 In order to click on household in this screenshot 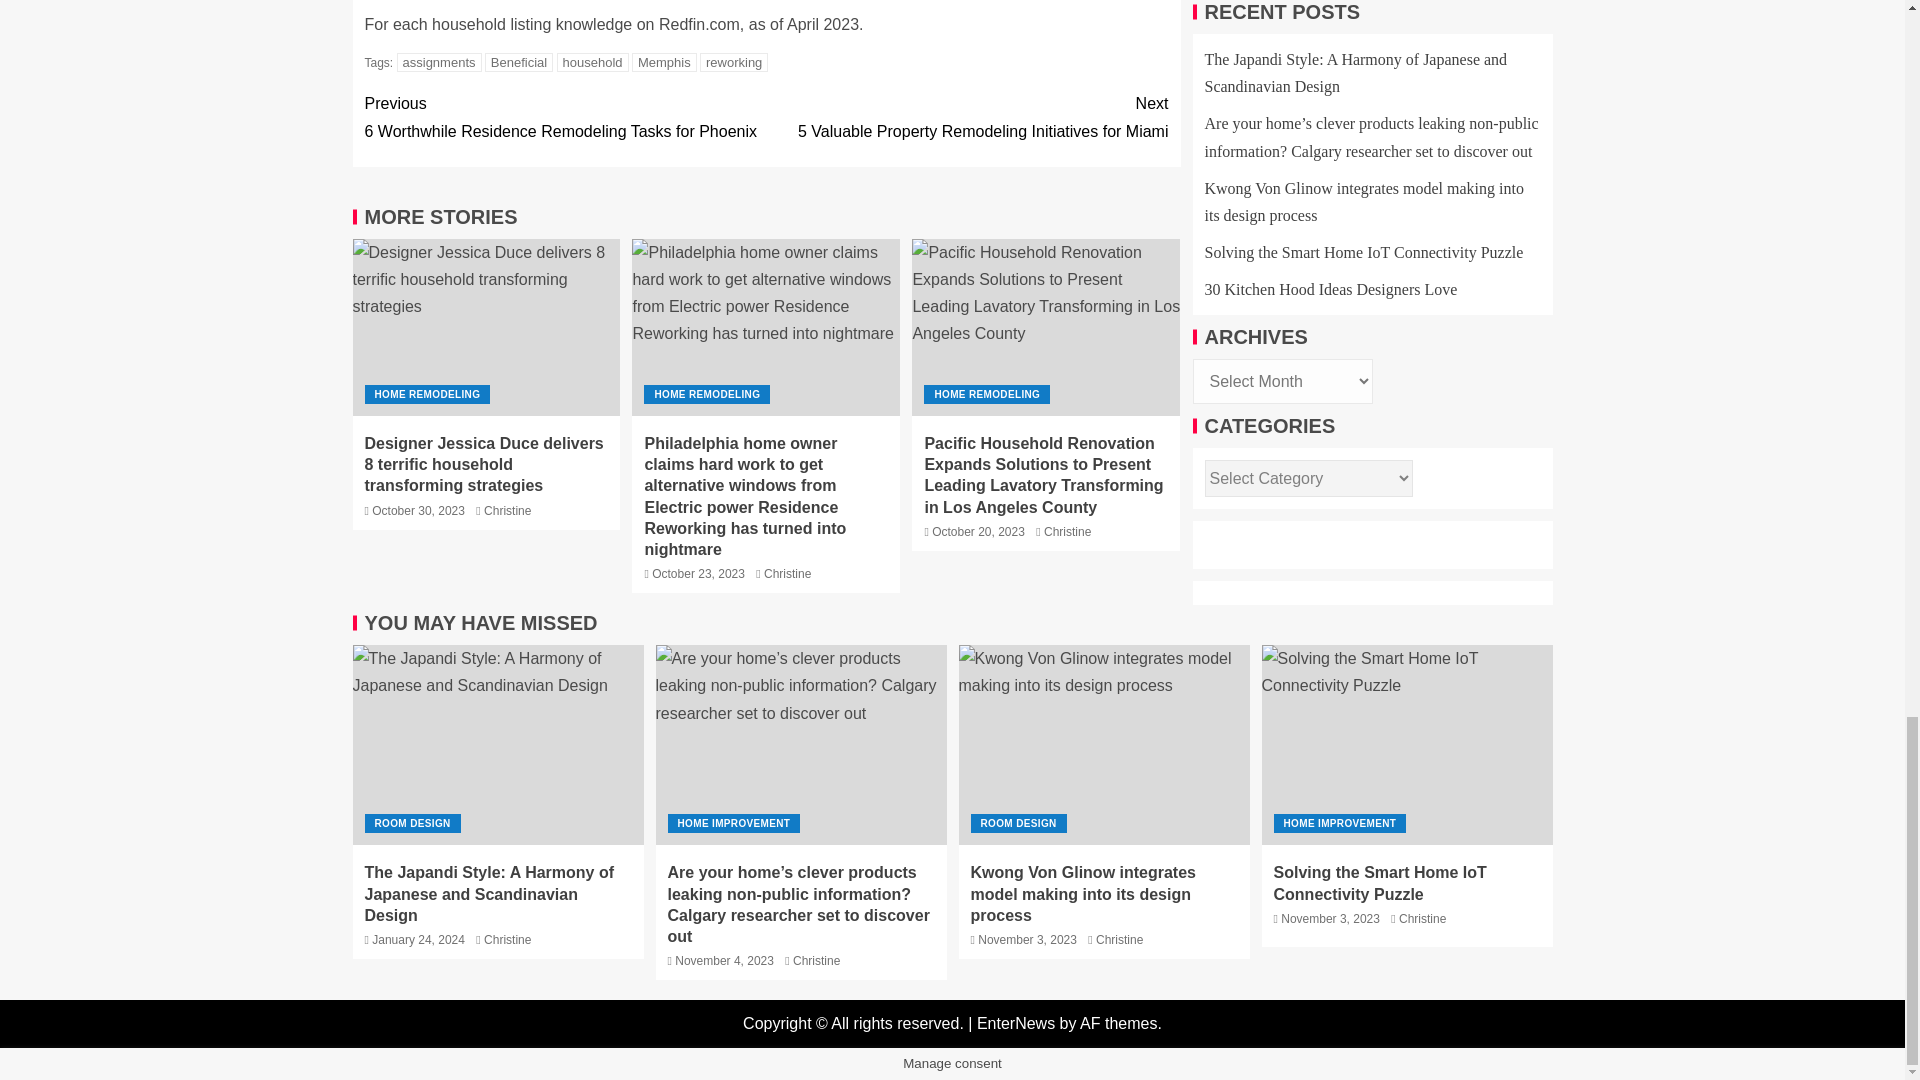, I will do `click(565, 116)`.